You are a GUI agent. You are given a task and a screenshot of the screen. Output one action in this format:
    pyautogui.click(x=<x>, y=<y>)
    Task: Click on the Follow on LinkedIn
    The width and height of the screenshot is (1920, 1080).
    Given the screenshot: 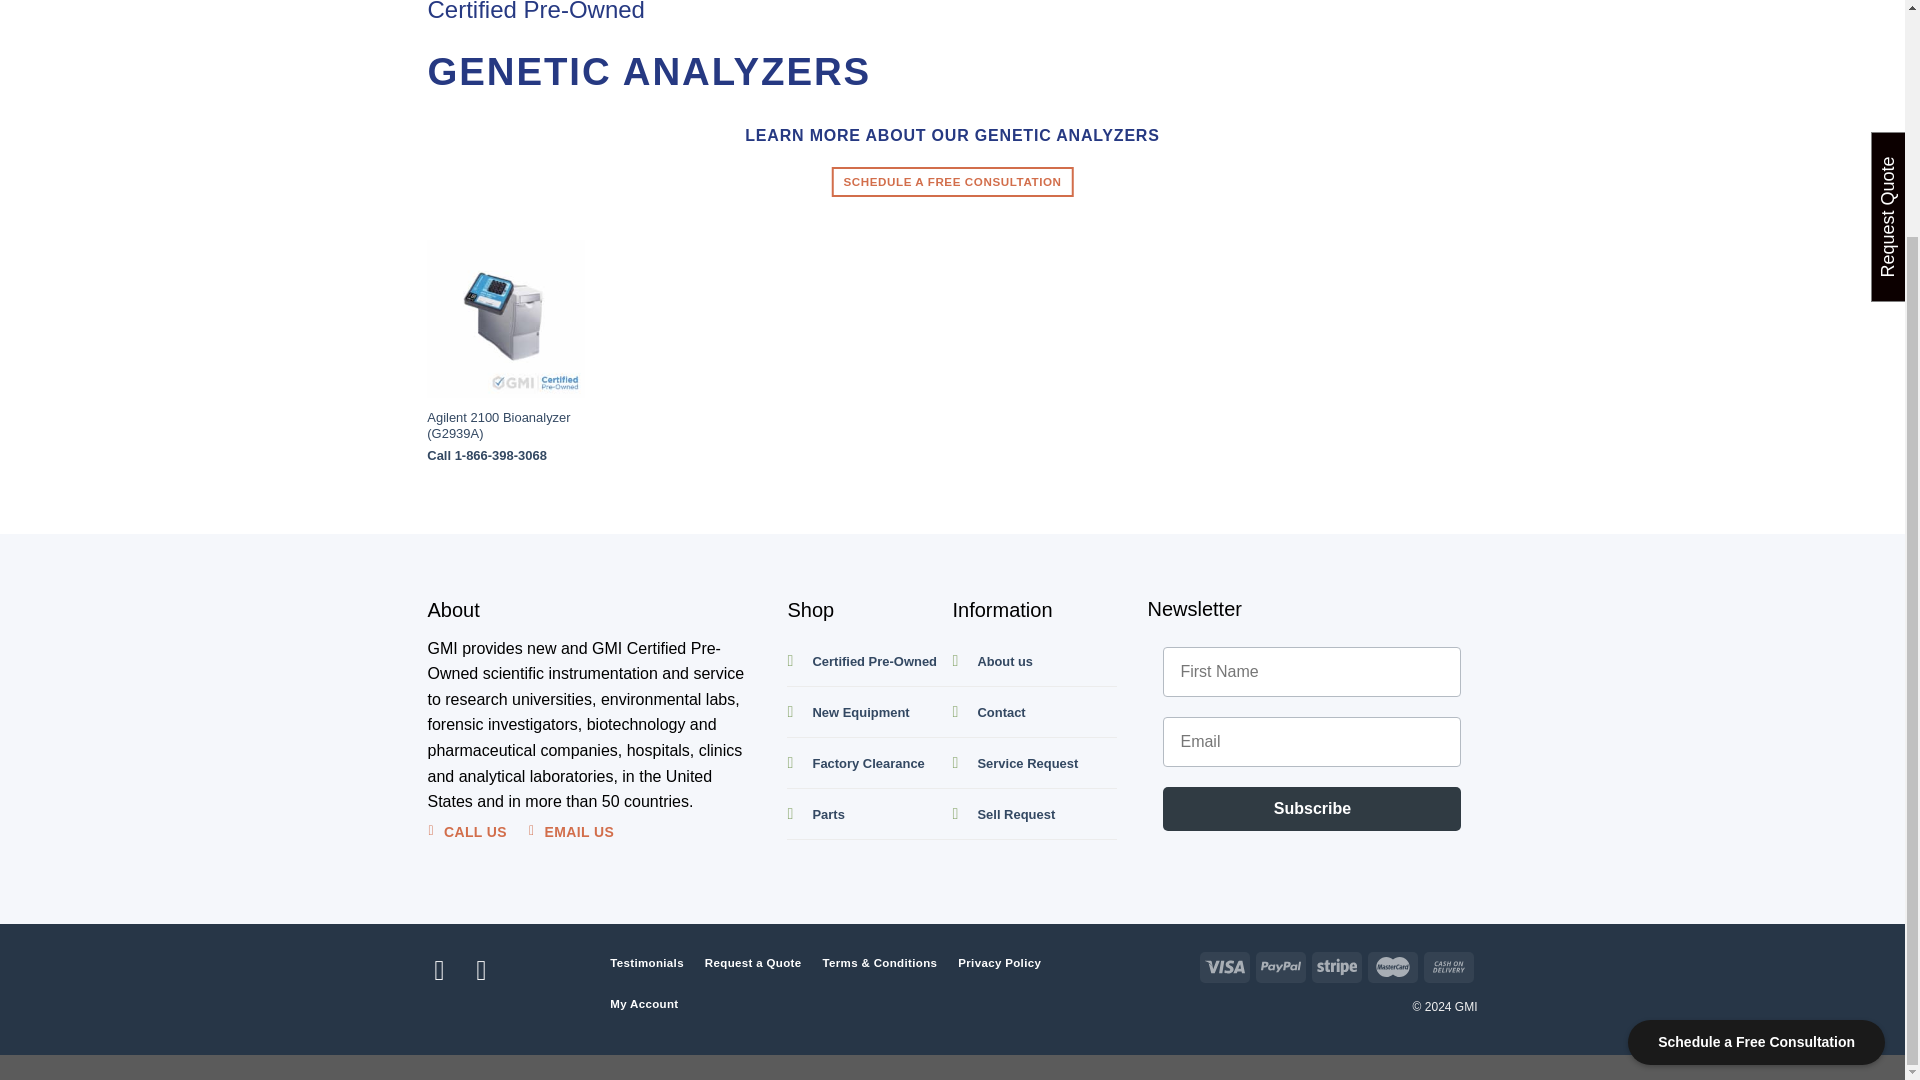 What is the action you would take?
    pyautogui.click(x=448, y=970)
    